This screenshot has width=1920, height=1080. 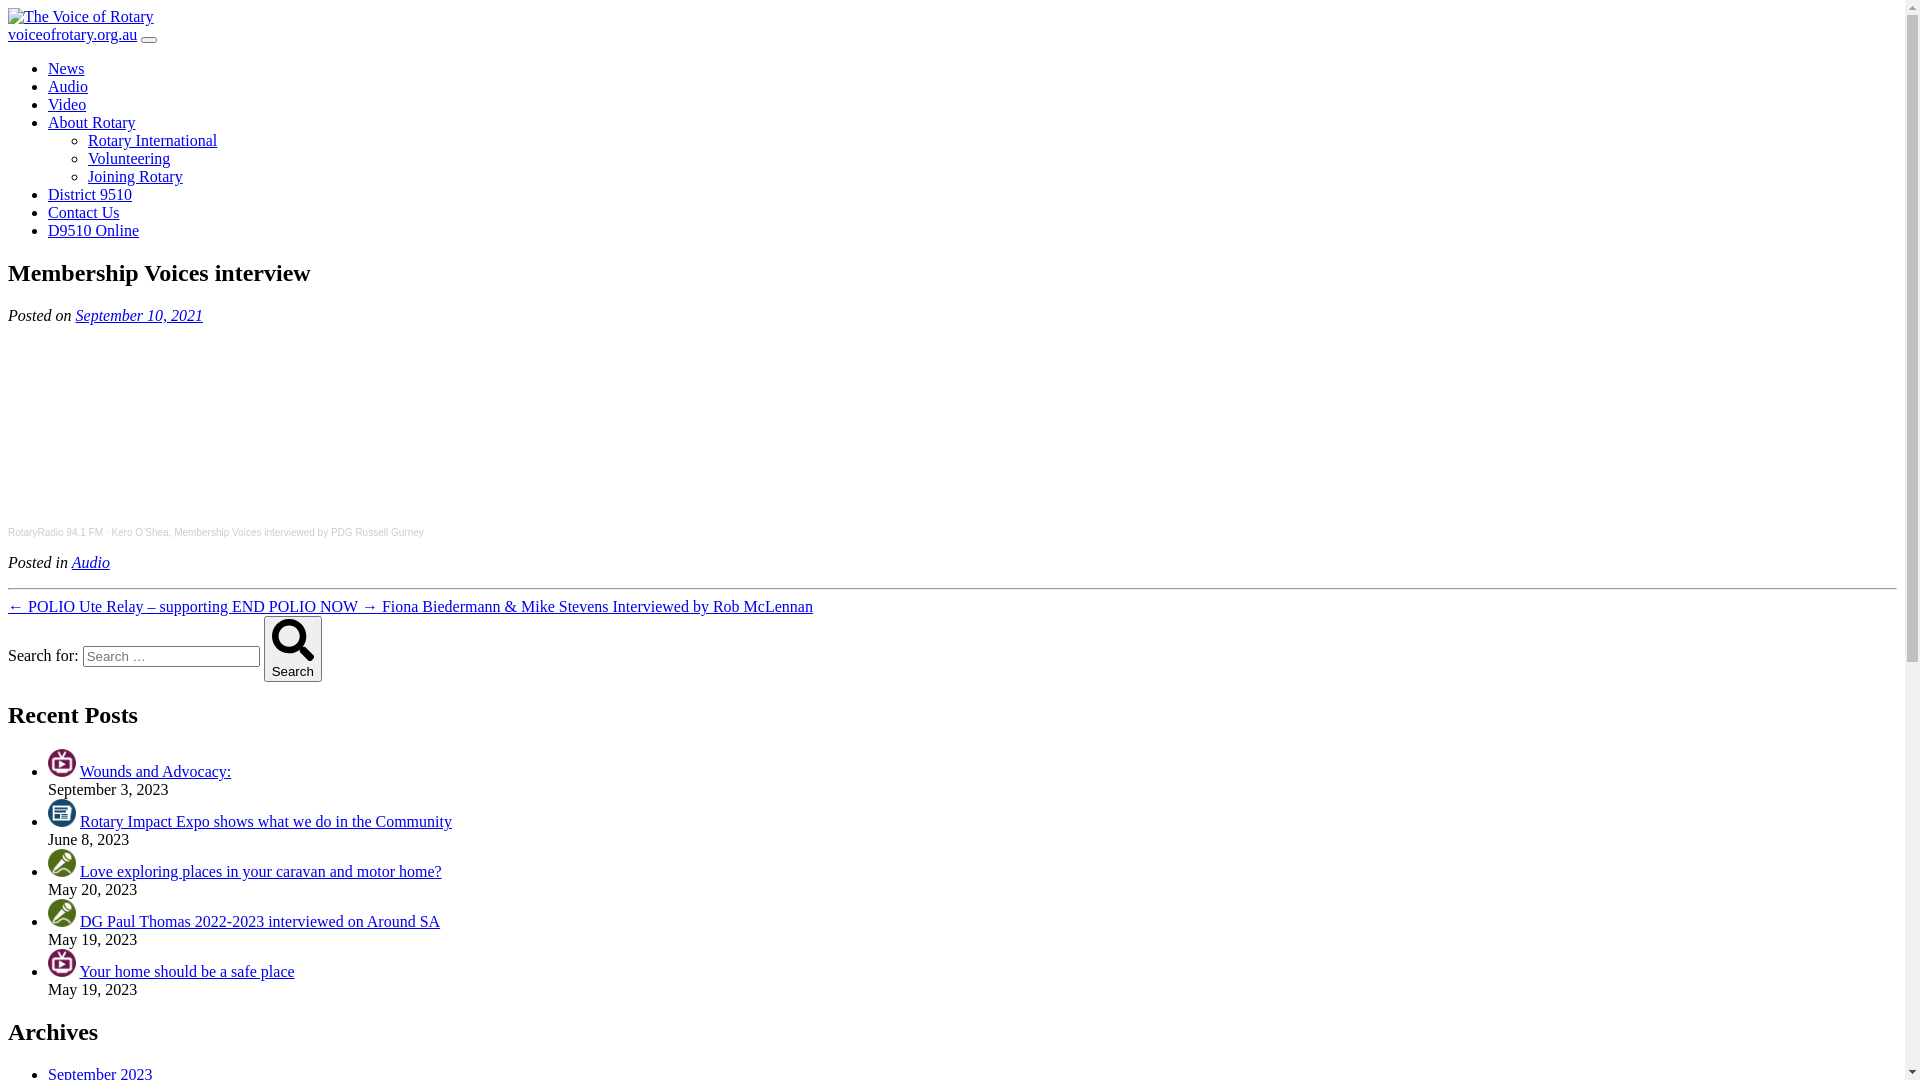 I want to click on Volunteering, so click(x=129, y=158).